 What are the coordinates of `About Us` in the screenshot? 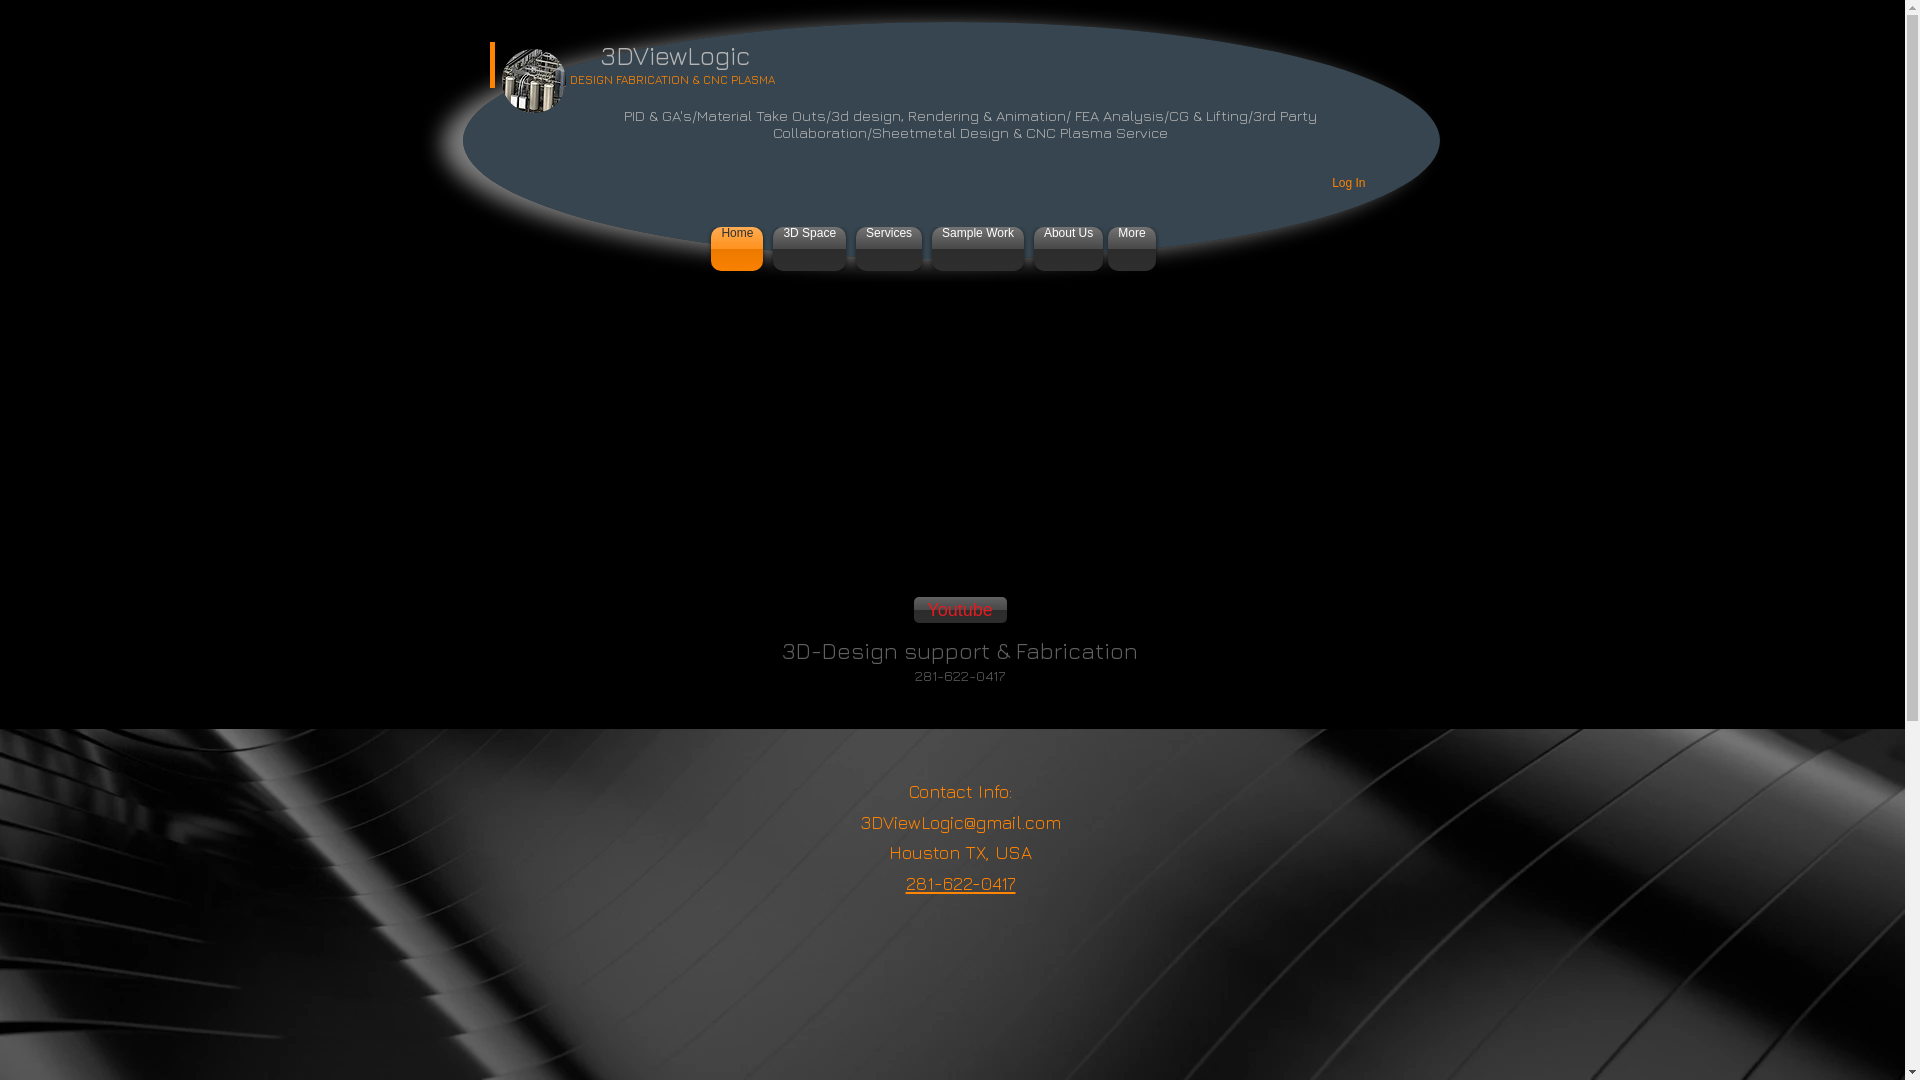 It's located at (1066, 249).